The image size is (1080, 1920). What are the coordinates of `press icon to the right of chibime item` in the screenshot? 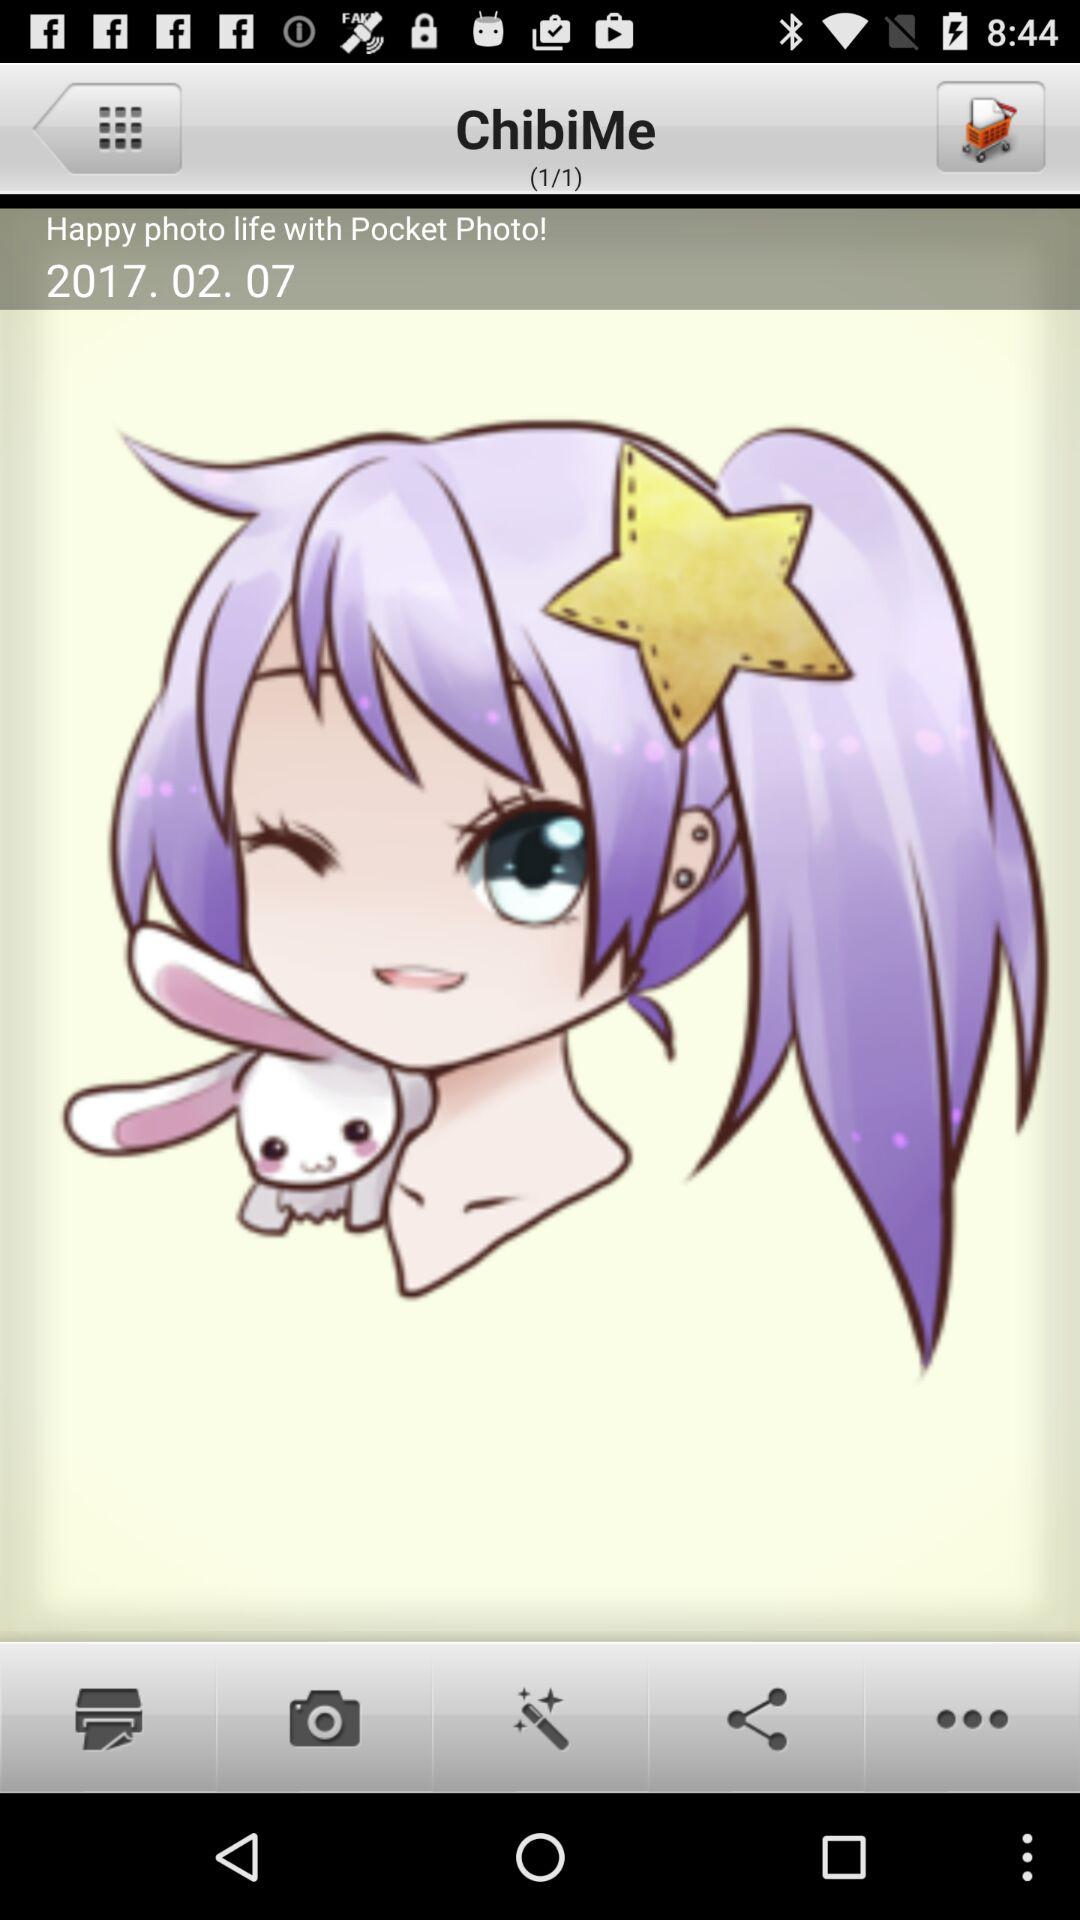 It's located at (989, 127).